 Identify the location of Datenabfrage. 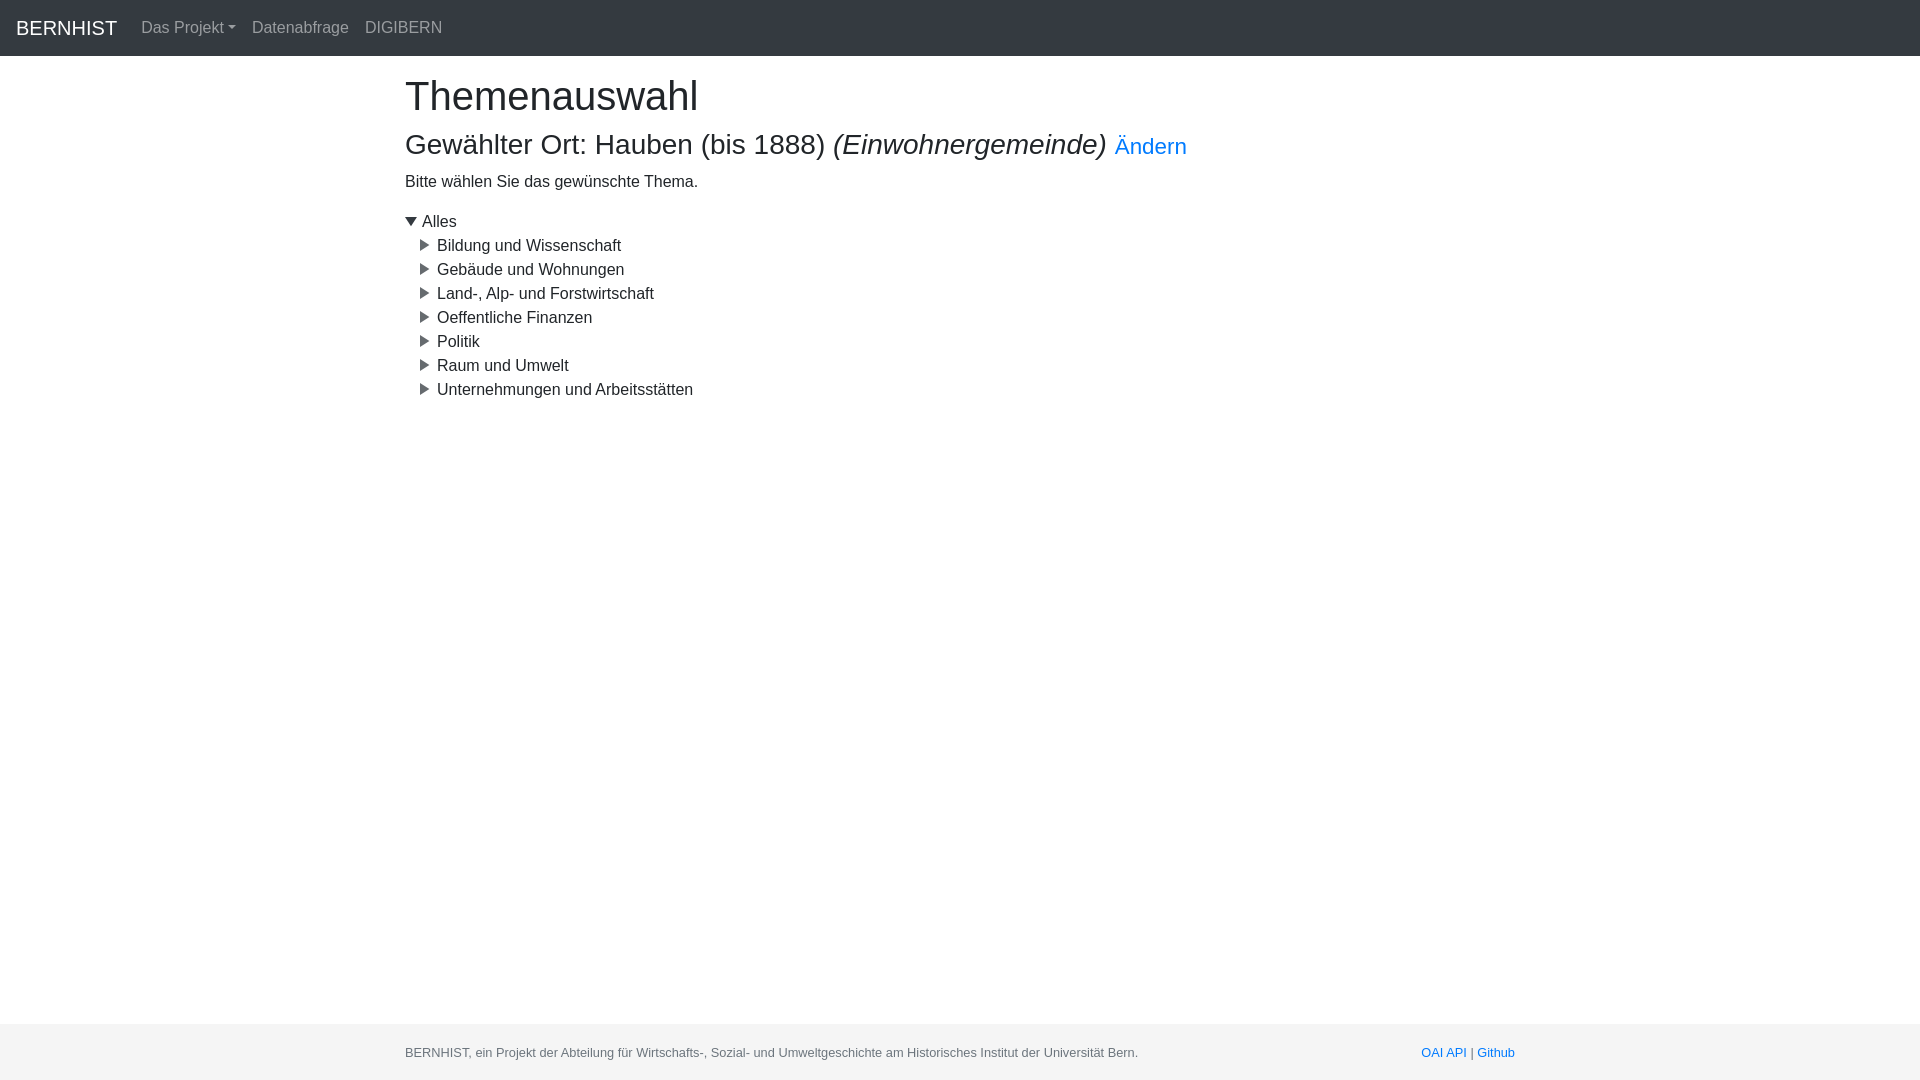
(300, 28).